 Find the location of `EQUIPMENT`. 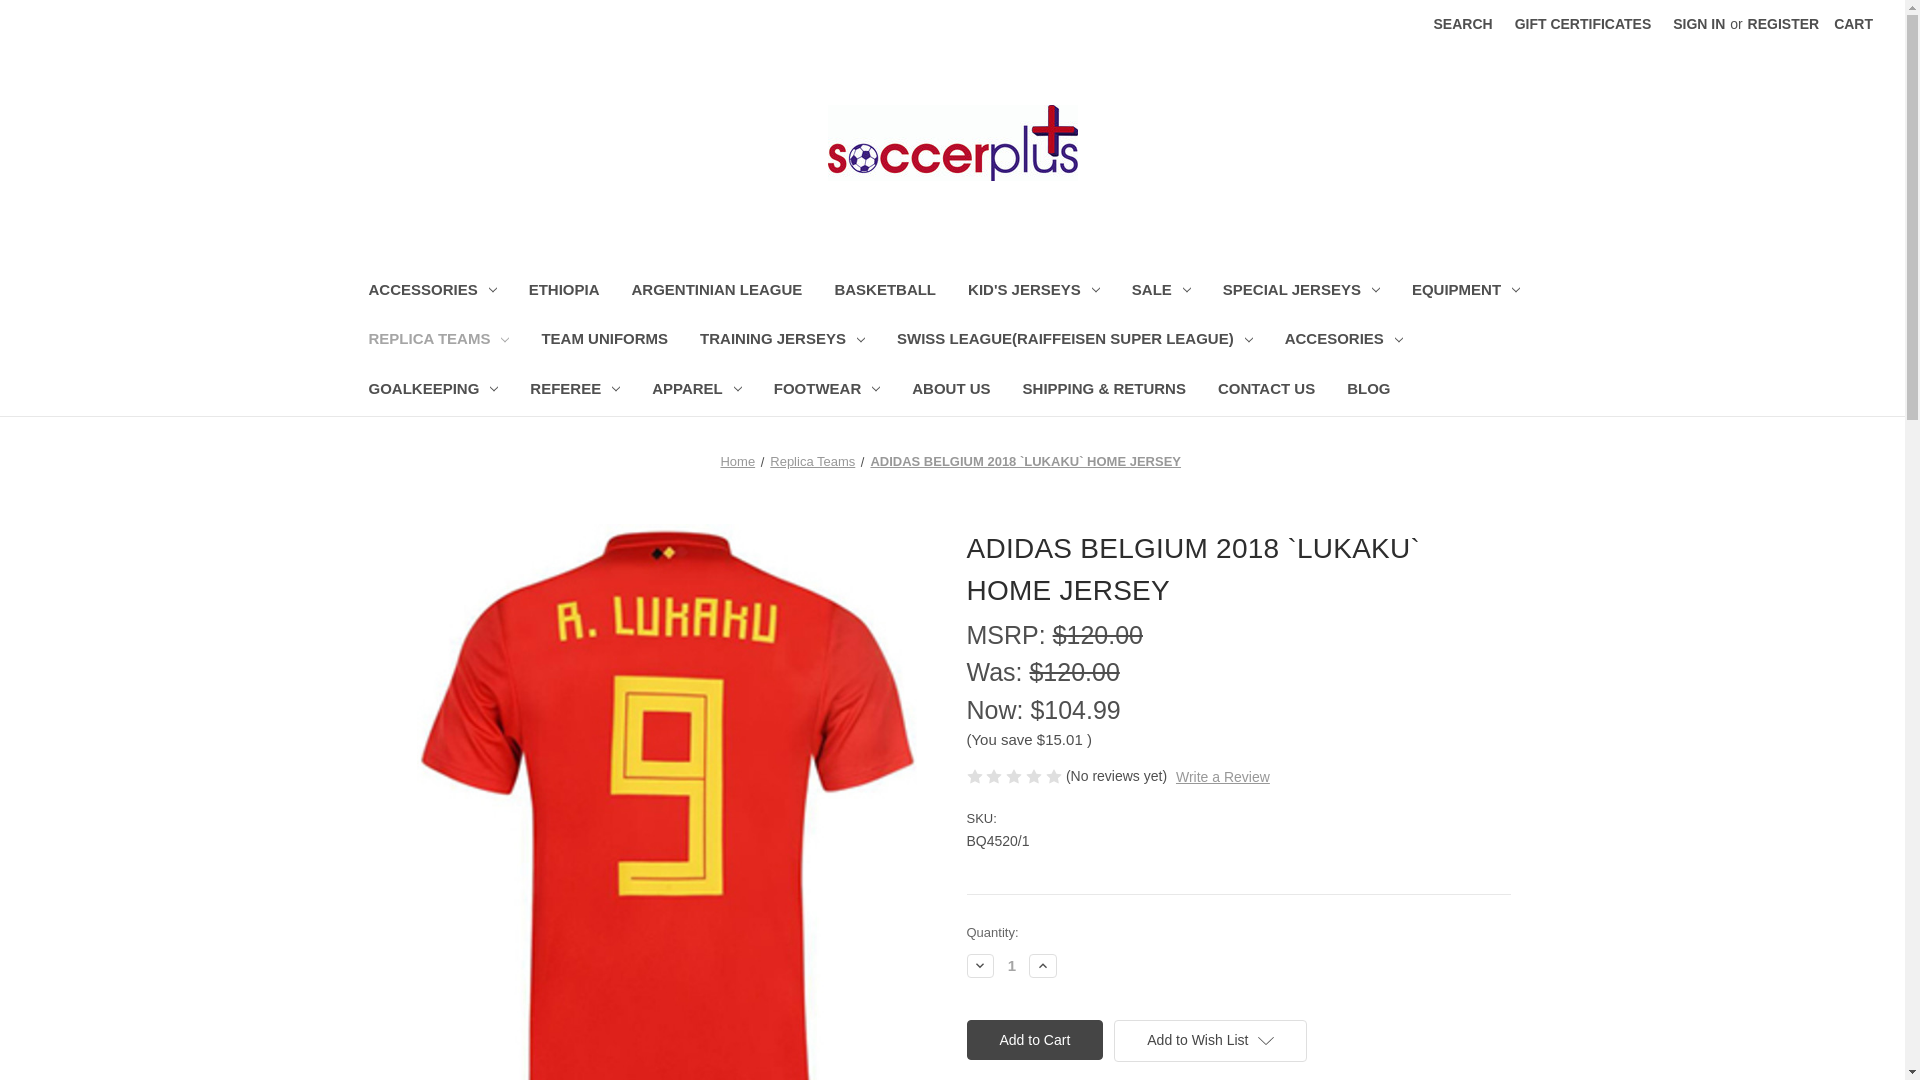

EQUIPMENT is located at coordinates (1466, 292).